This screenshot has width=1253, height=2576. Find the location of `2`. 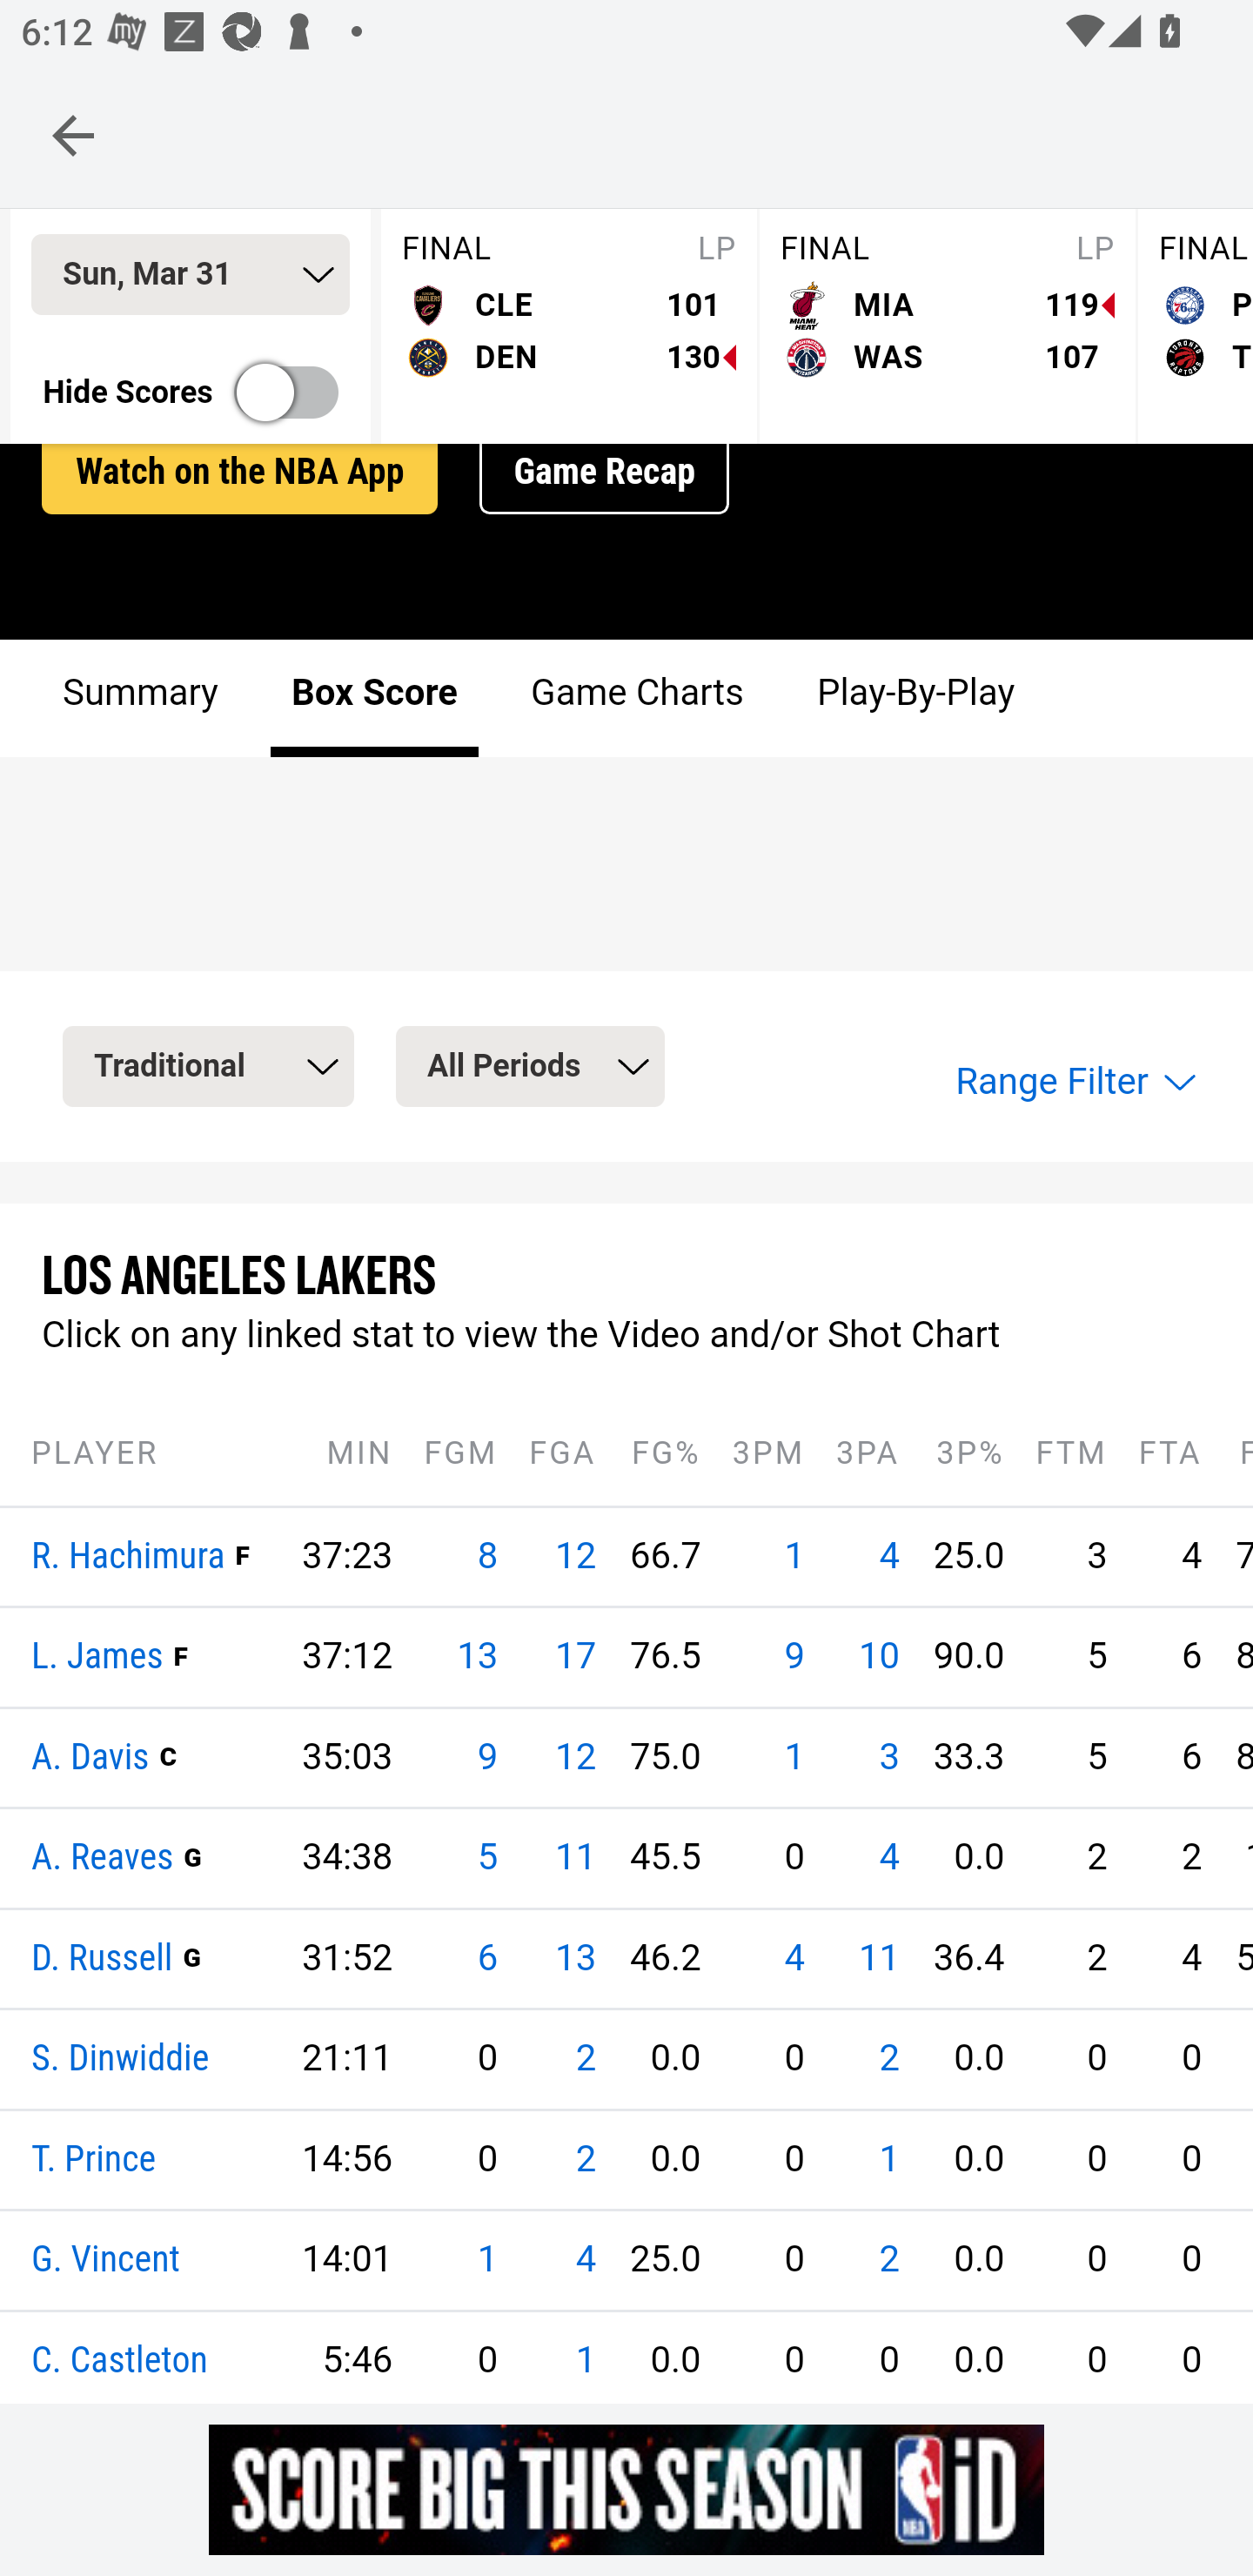

2 is located at coordinates (585, 2161).